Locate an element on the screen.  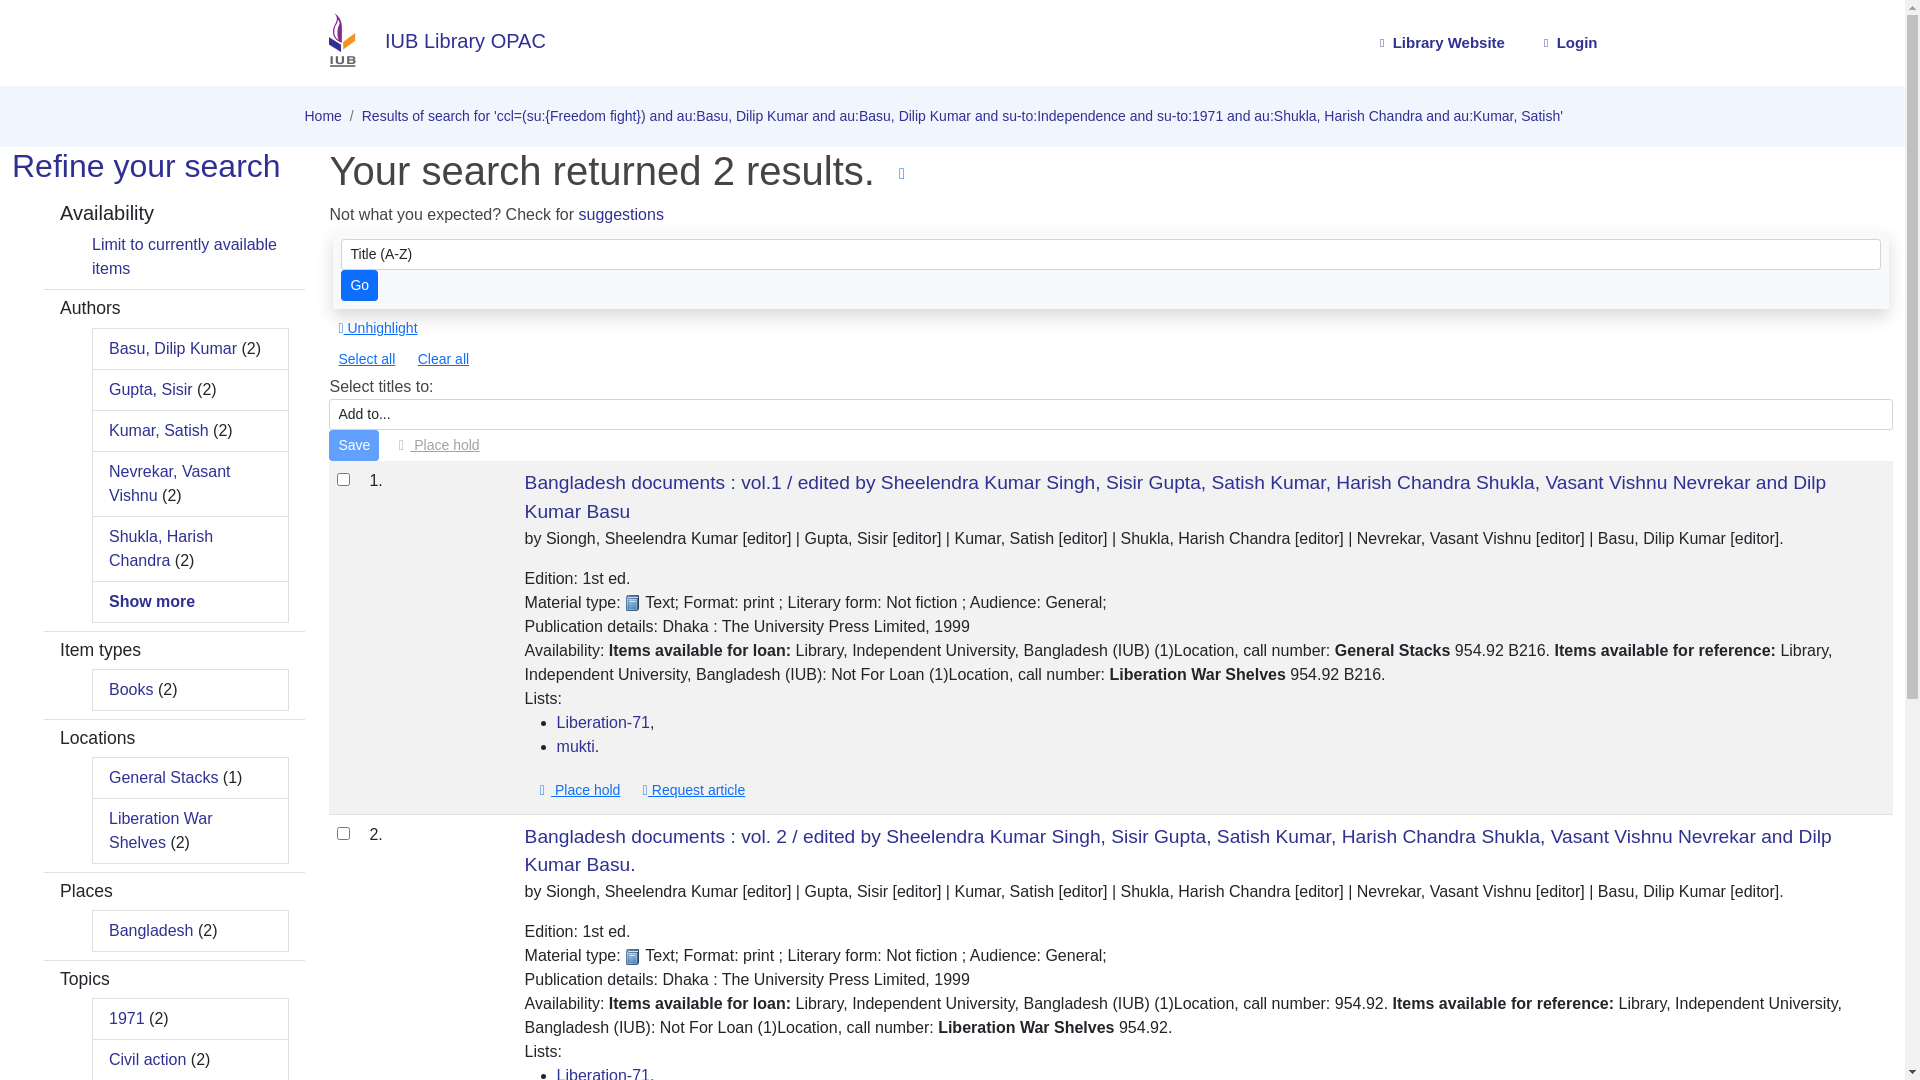
Subscribe to this search is located at coordinates (902, 174).